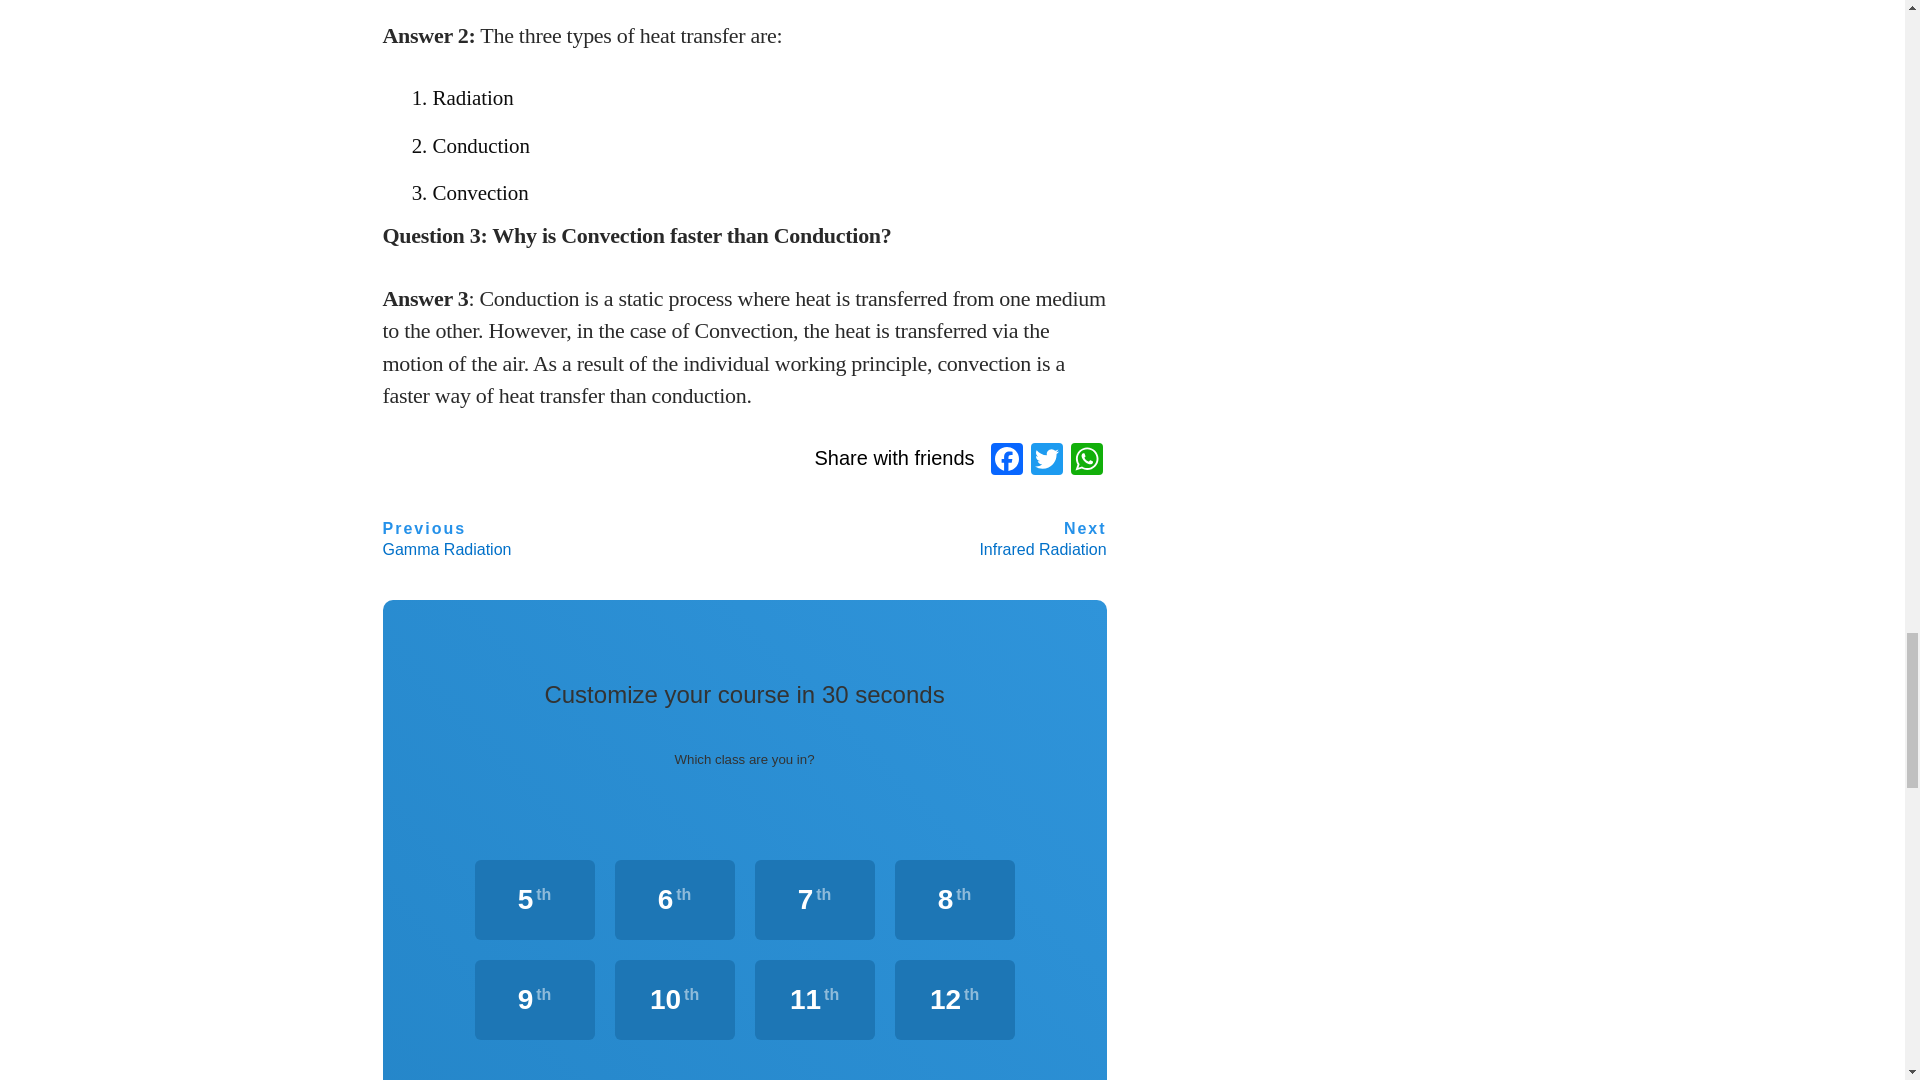 The width and height of the screenshot is (1920, 1080). Describe the element at coordinates (1047, 460) in the screenshot. I see `Twitter` at that location.